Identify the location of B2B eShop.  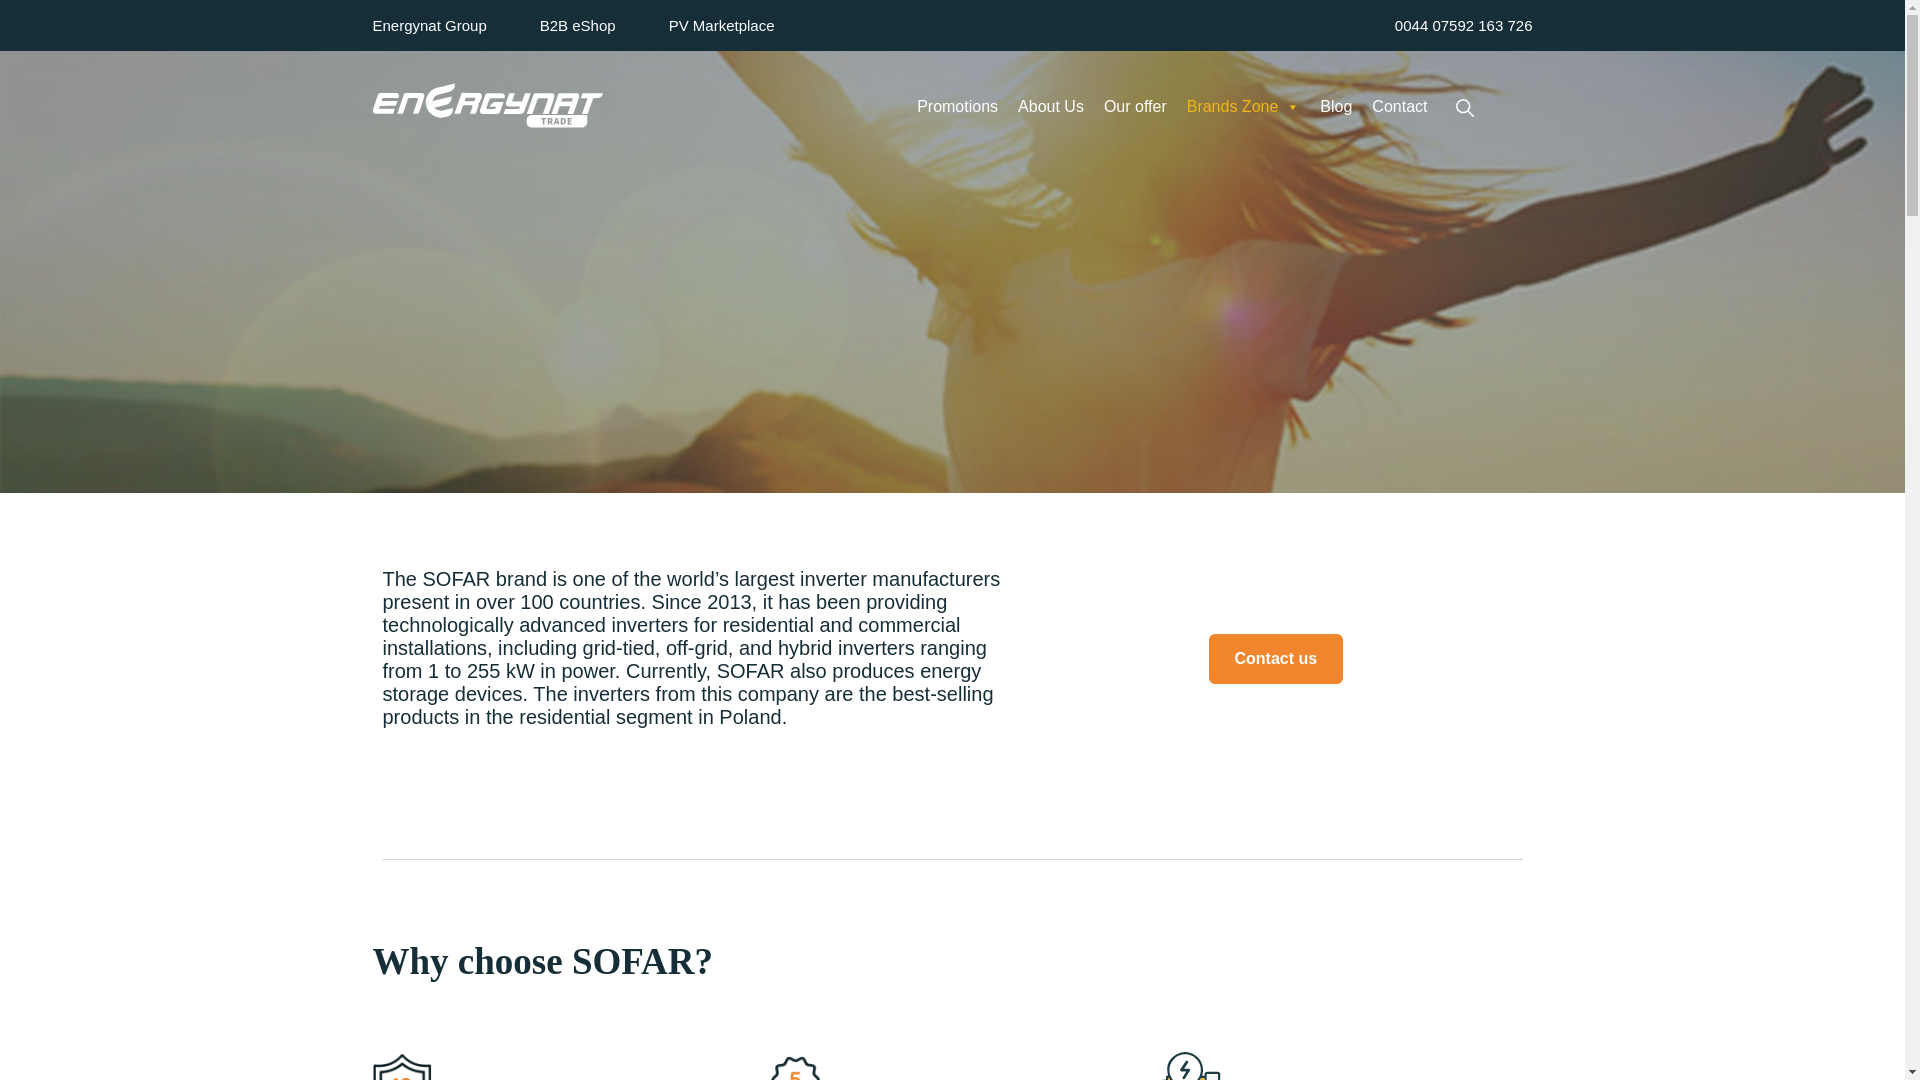
(604, 25).